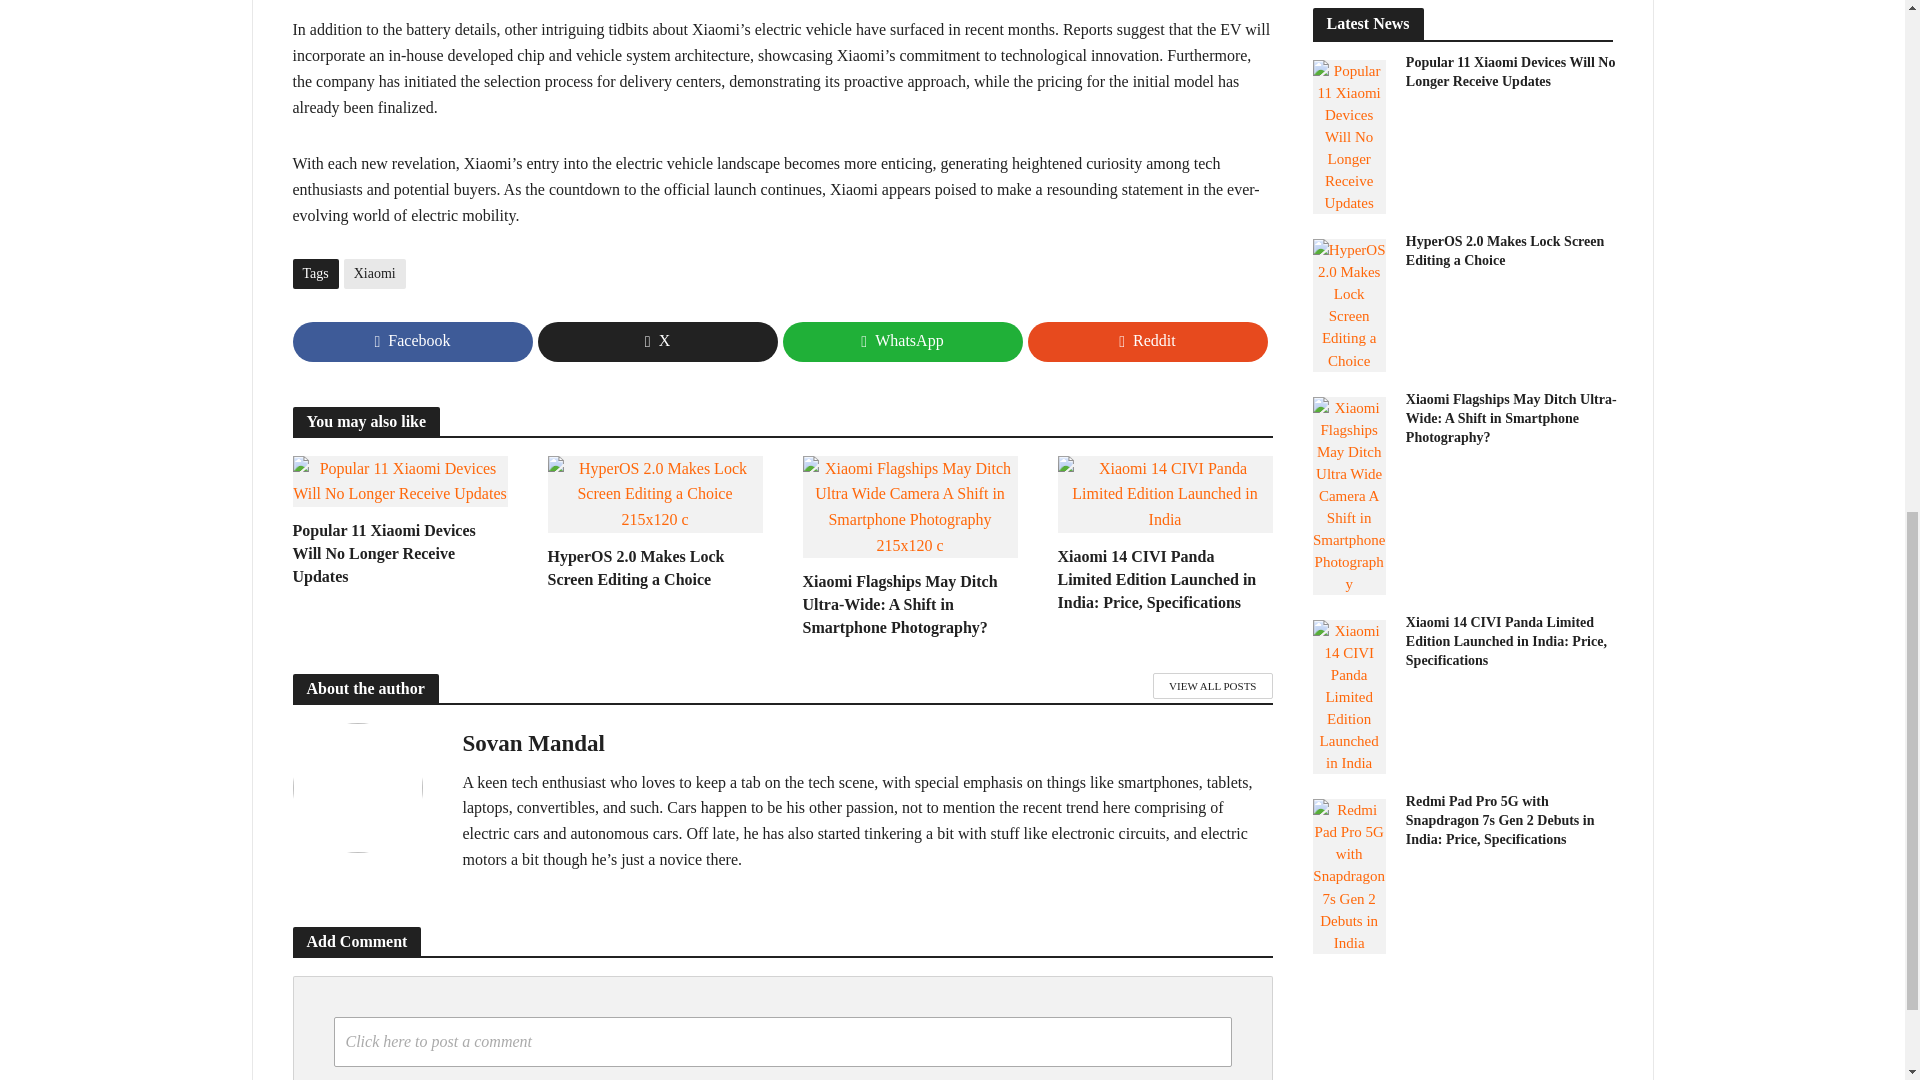 The image size is (1920, 1080). Describe the element at coordinates (657, 341) in the screenshot. I see `X` at that location.